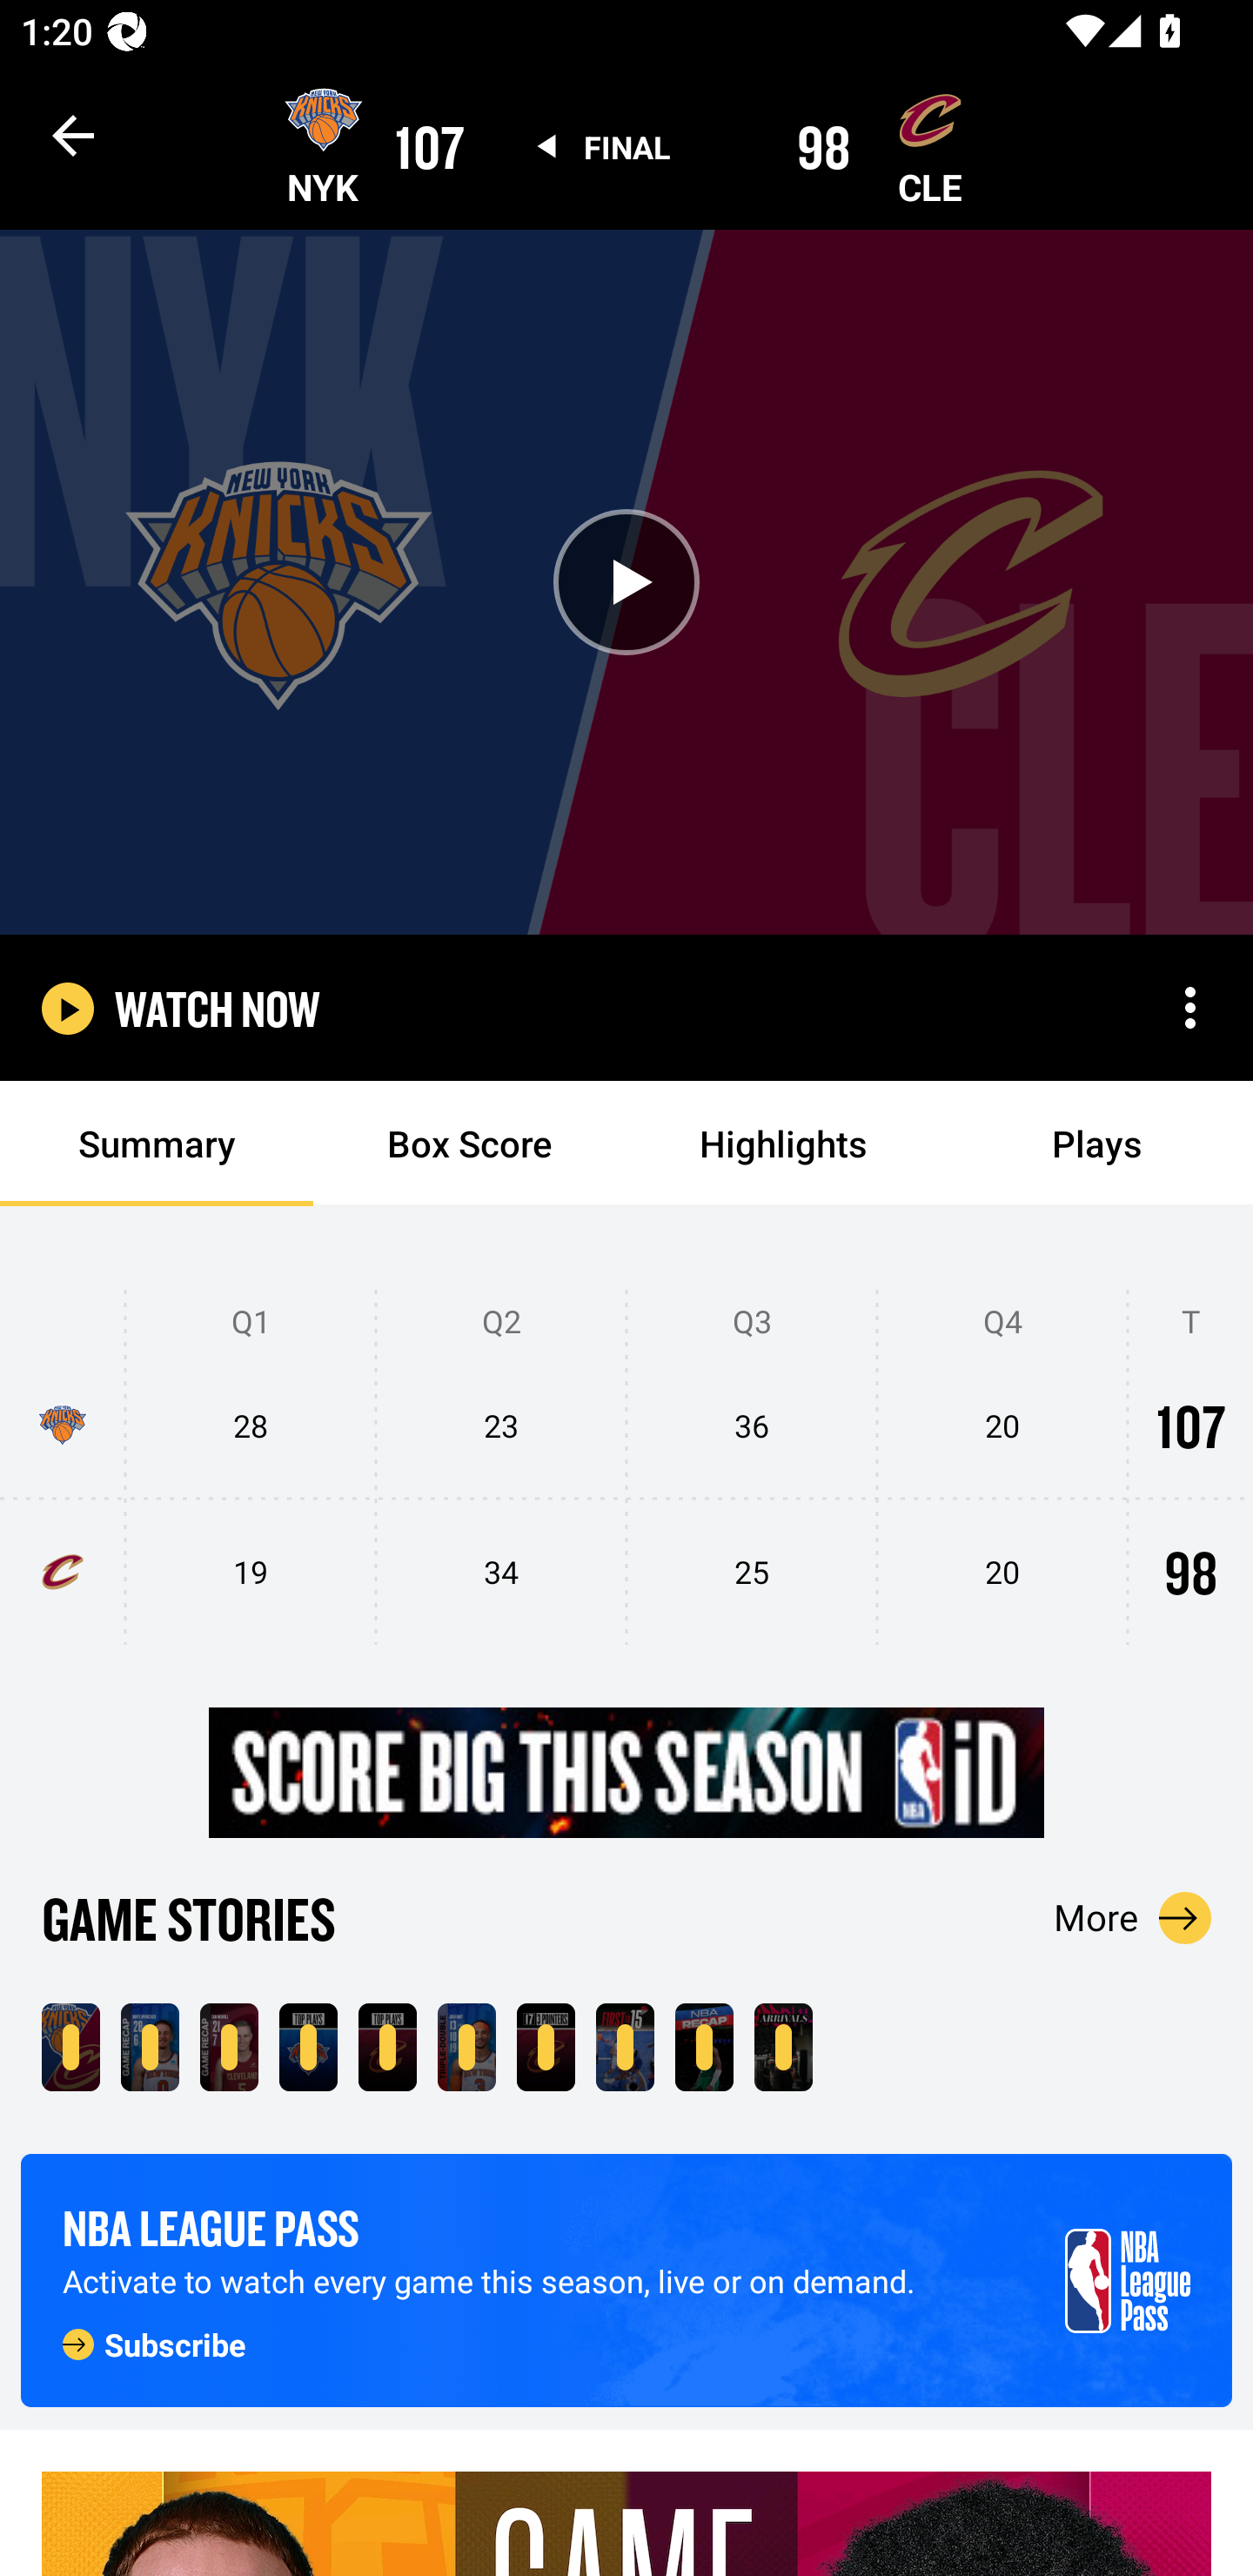  What do you see at coordinates (626, 1468) in the screenshot?
I see `Q1 Q2 Q3 Q4 T 28 23 36 20 107 19 34 25 20 98` at bounding box center [626, 1468].